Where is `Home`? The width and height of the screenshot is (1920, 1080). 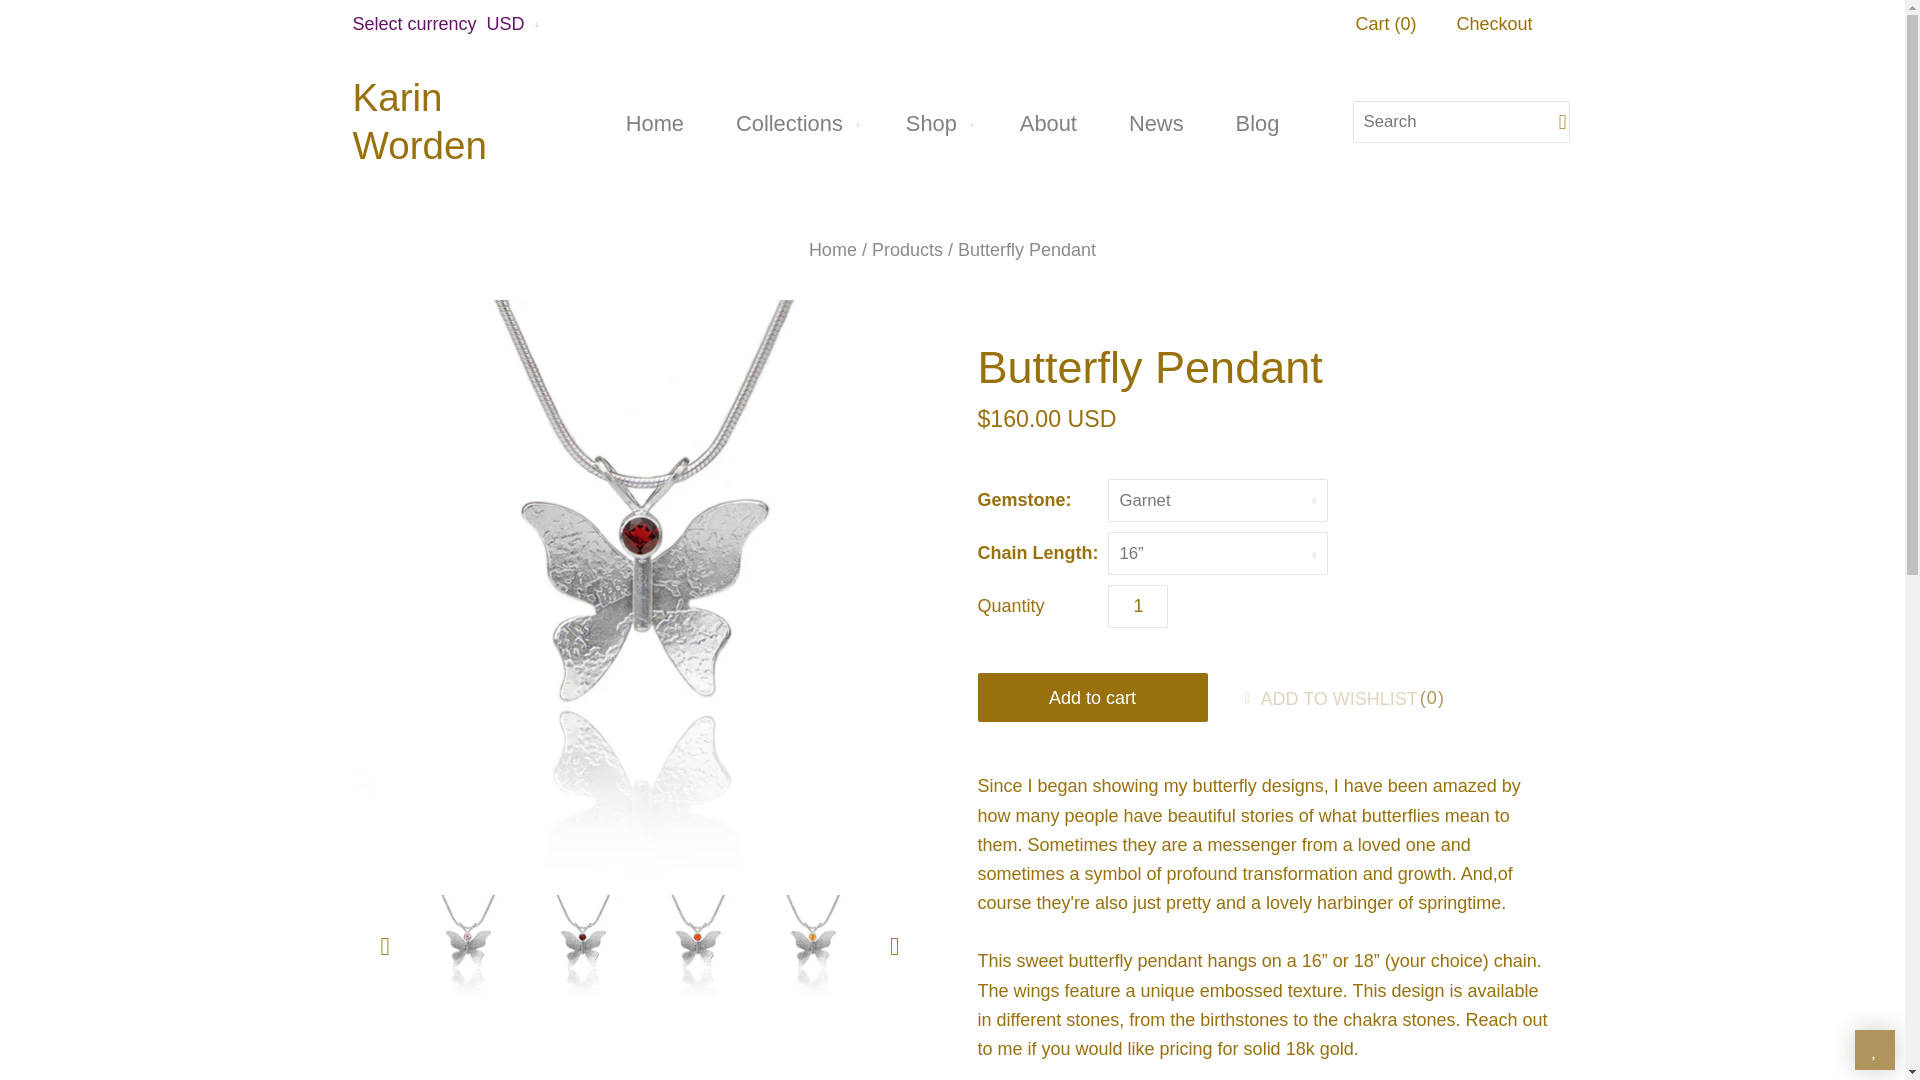
Home is located at coordinates (654, 122).